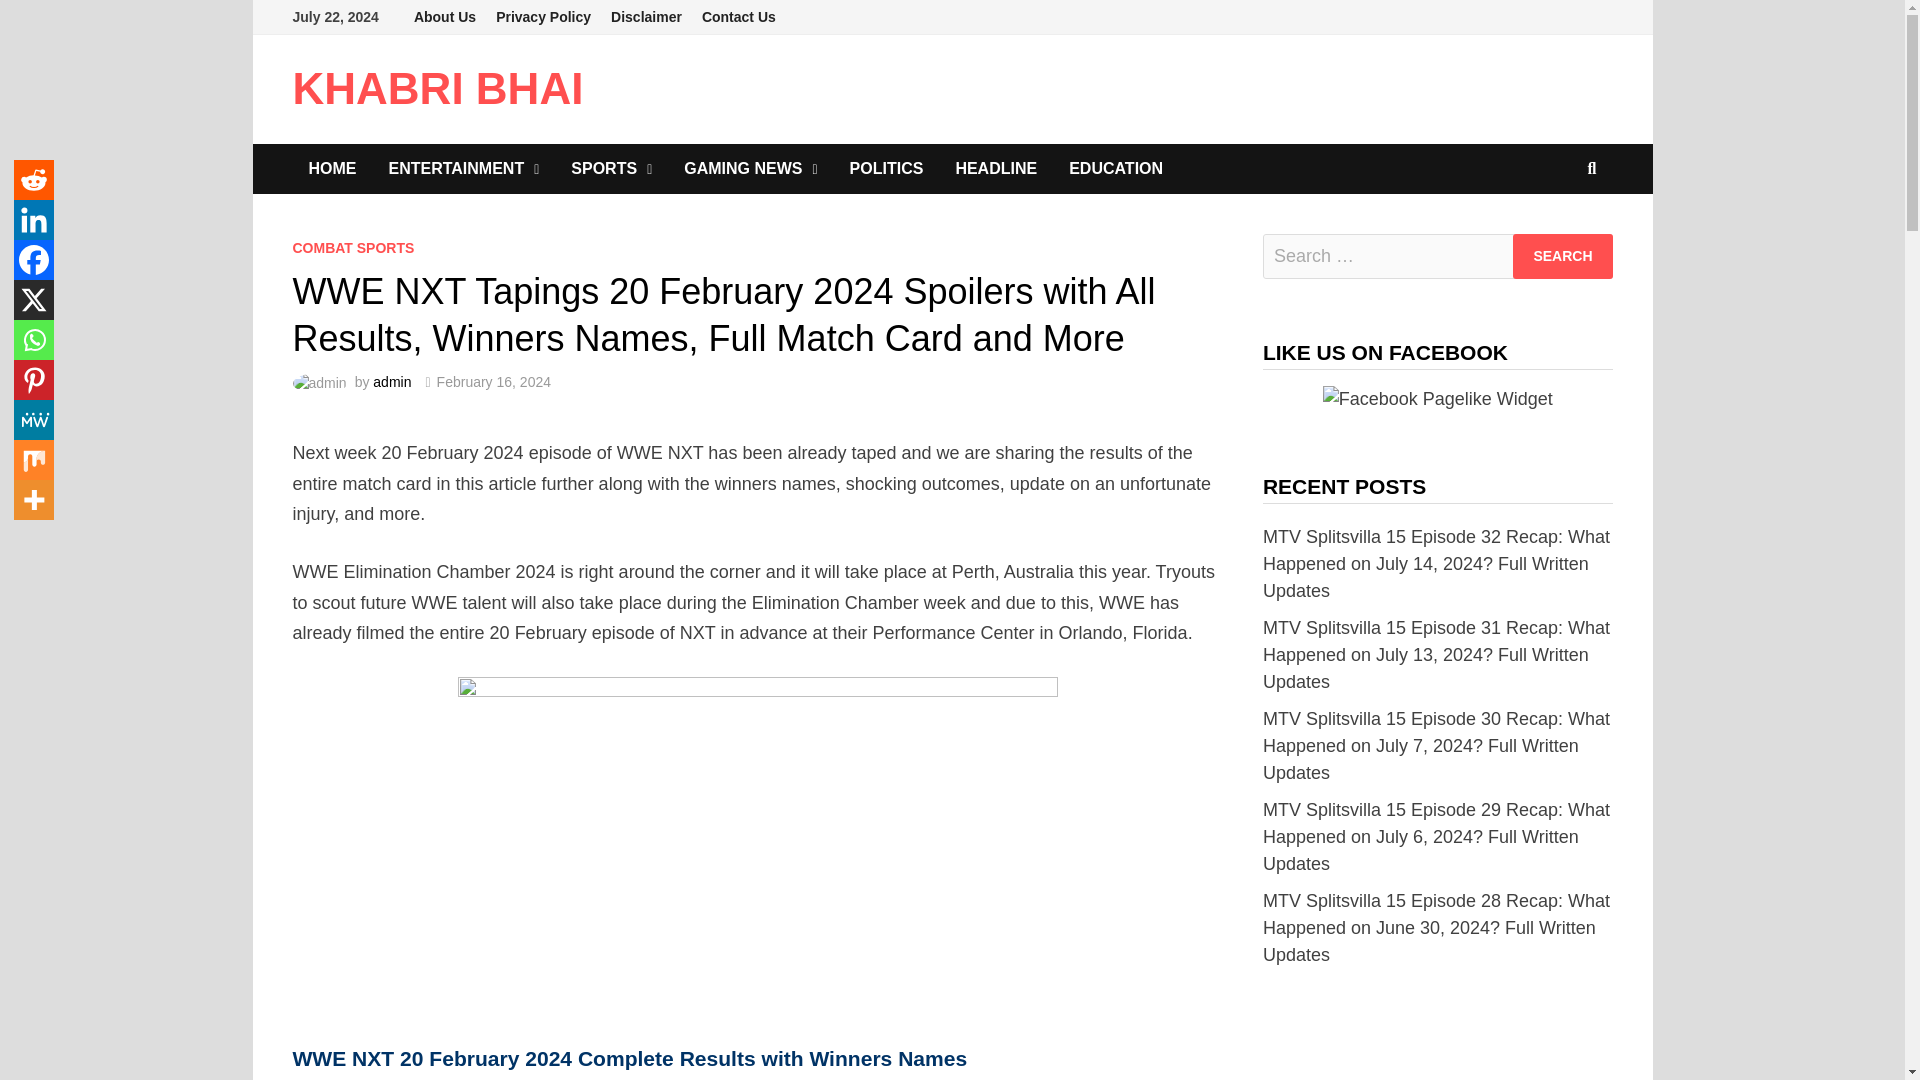 This screenshot has height=1080, width=1920. Describe the element at coordinates (444, 17) in the screenshot. I see `About Us` at that location.